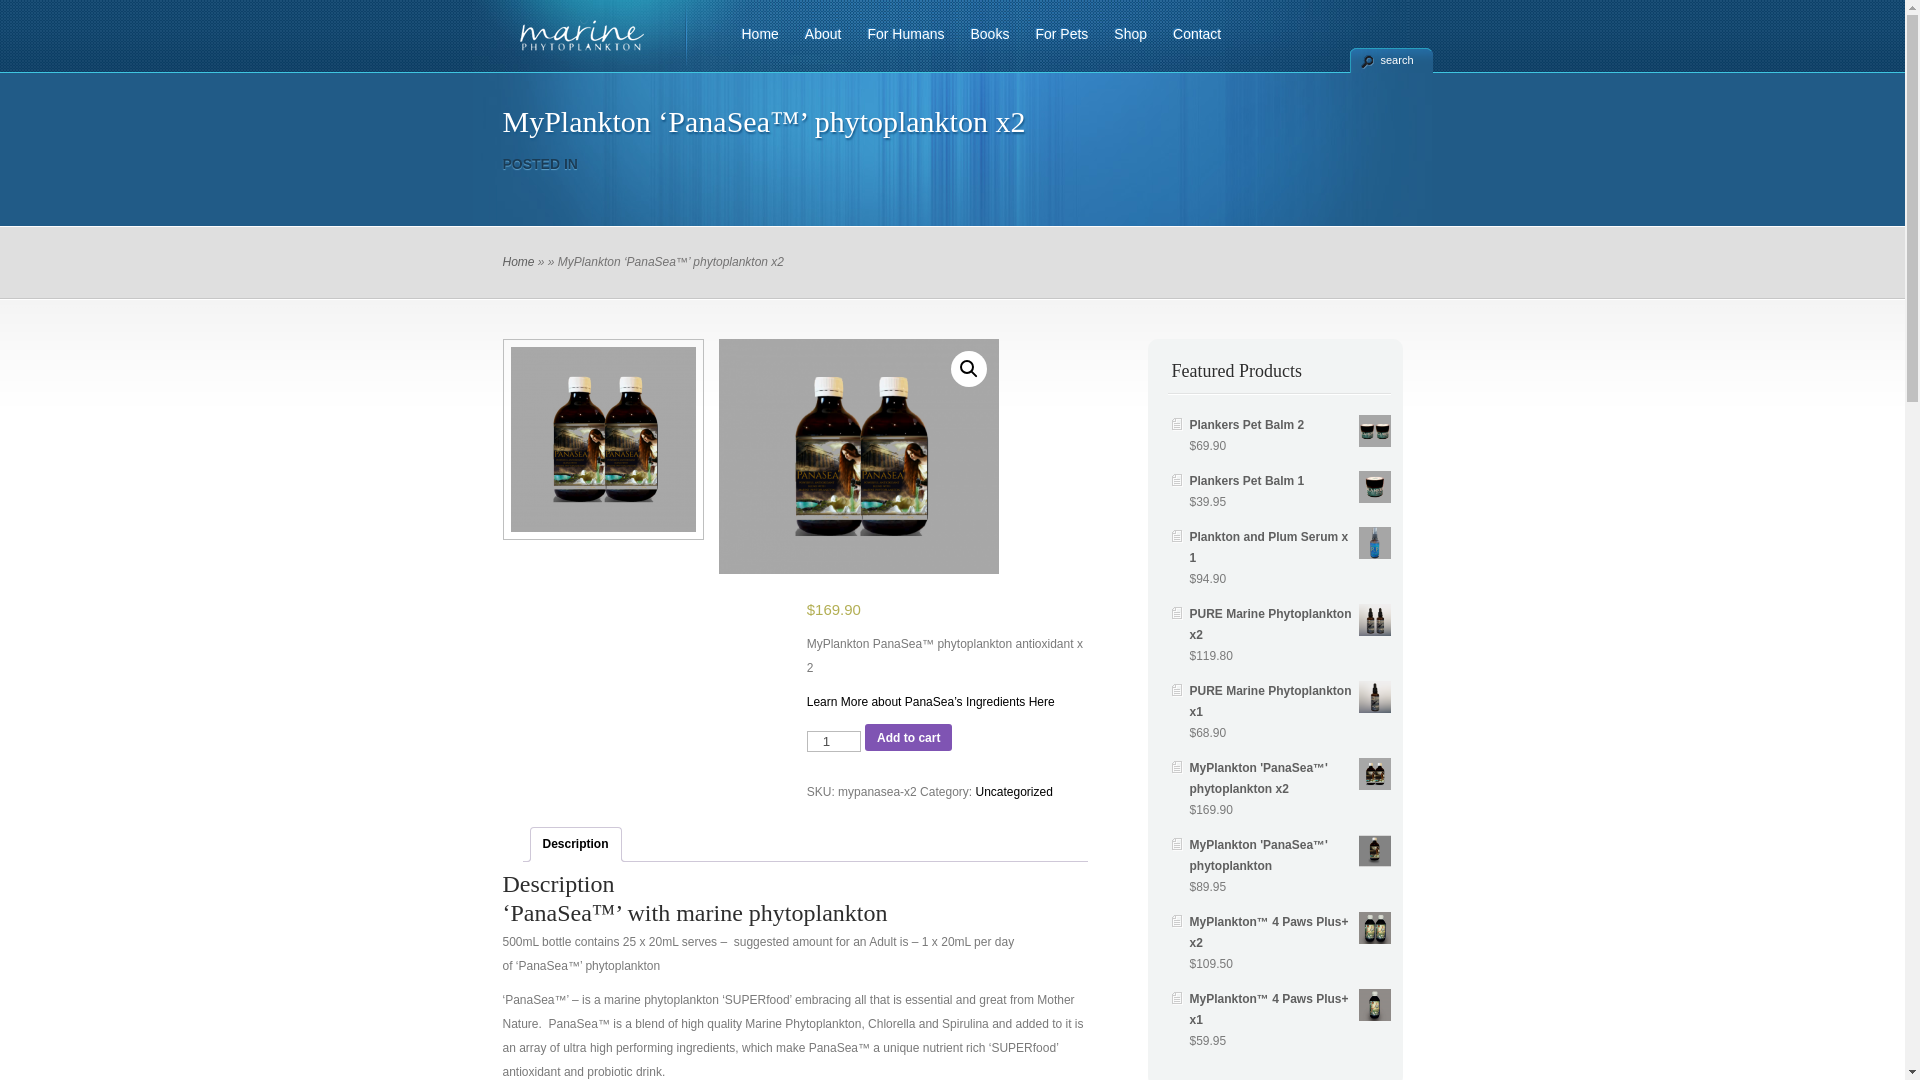  I want to click on Plankers Pet Balm 2, so click(1290, 426).